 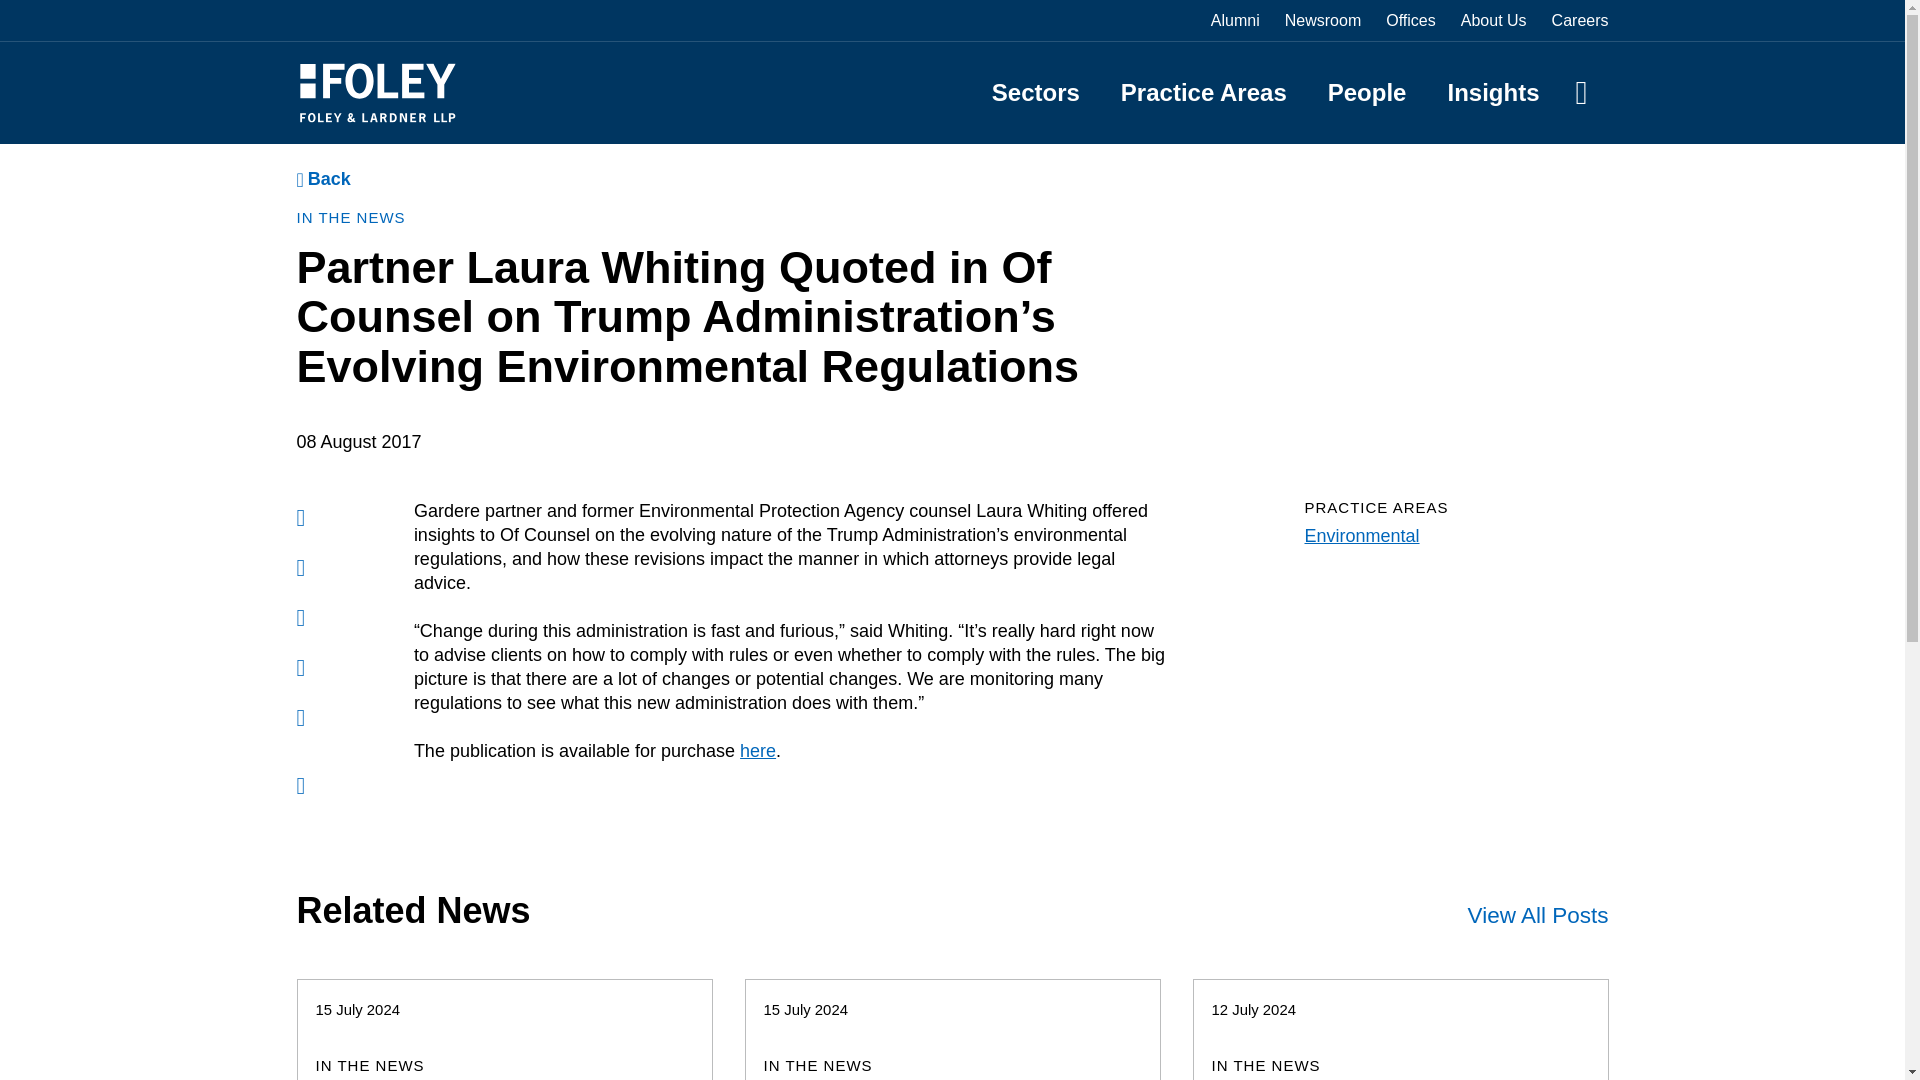 I want to click on Alumni, so click(x=1235, y=20).